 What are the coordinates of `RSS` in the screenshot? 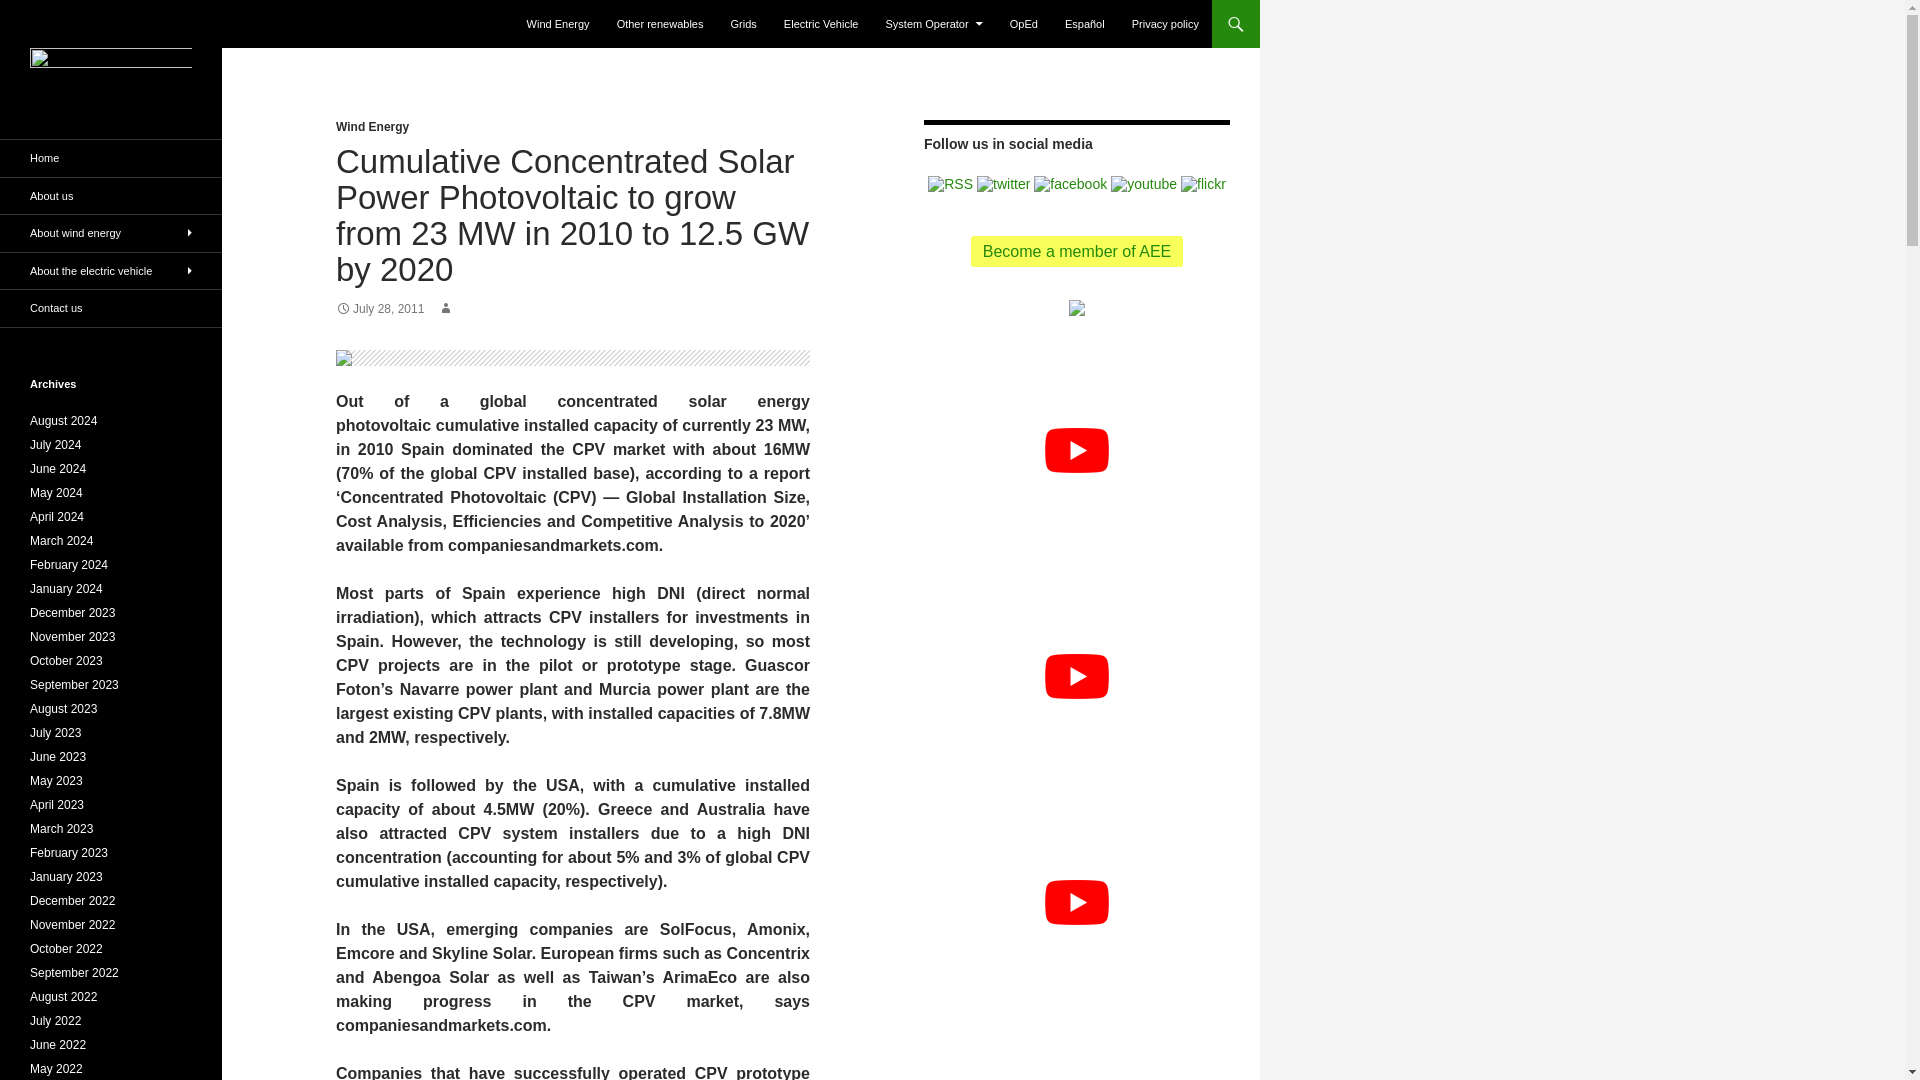 It's located at (950, 182).